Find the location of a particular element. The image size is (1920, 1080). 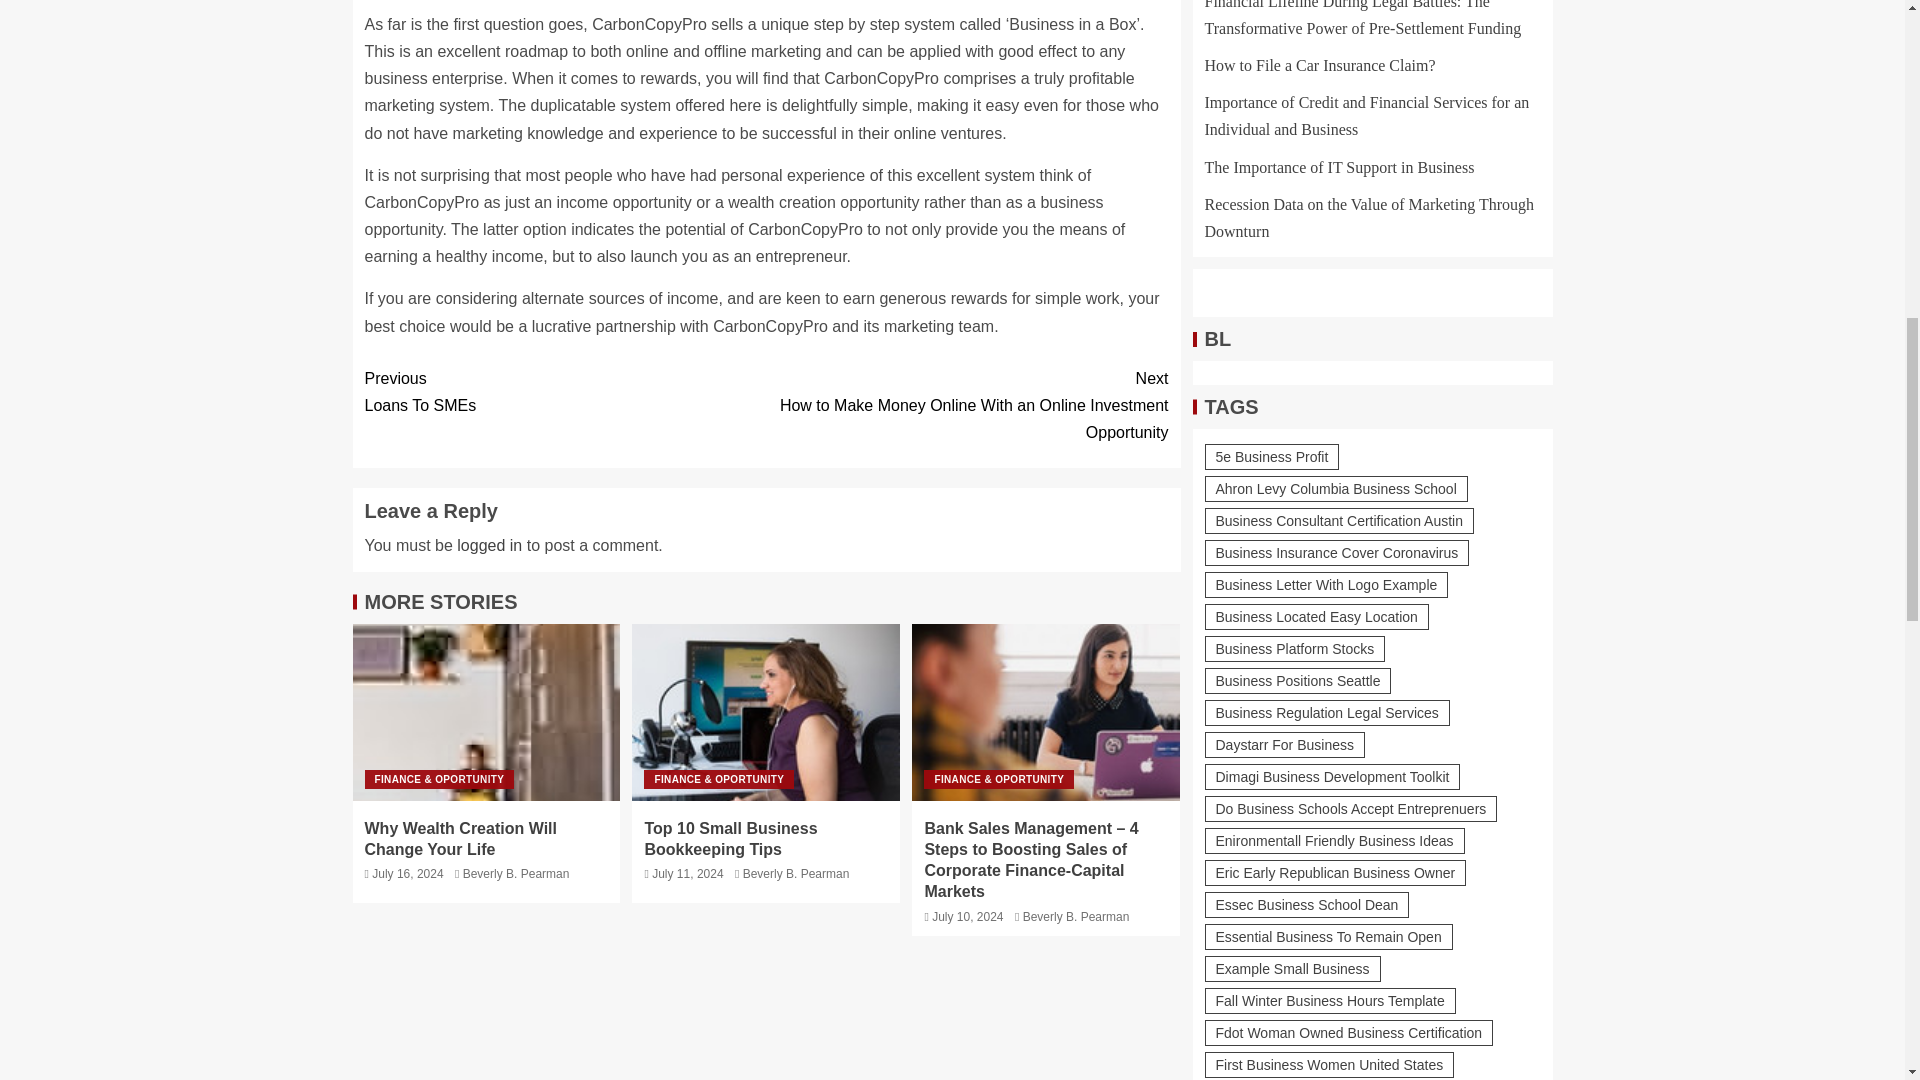

Beverly B. Pearman is located at coordinates (516, 874).